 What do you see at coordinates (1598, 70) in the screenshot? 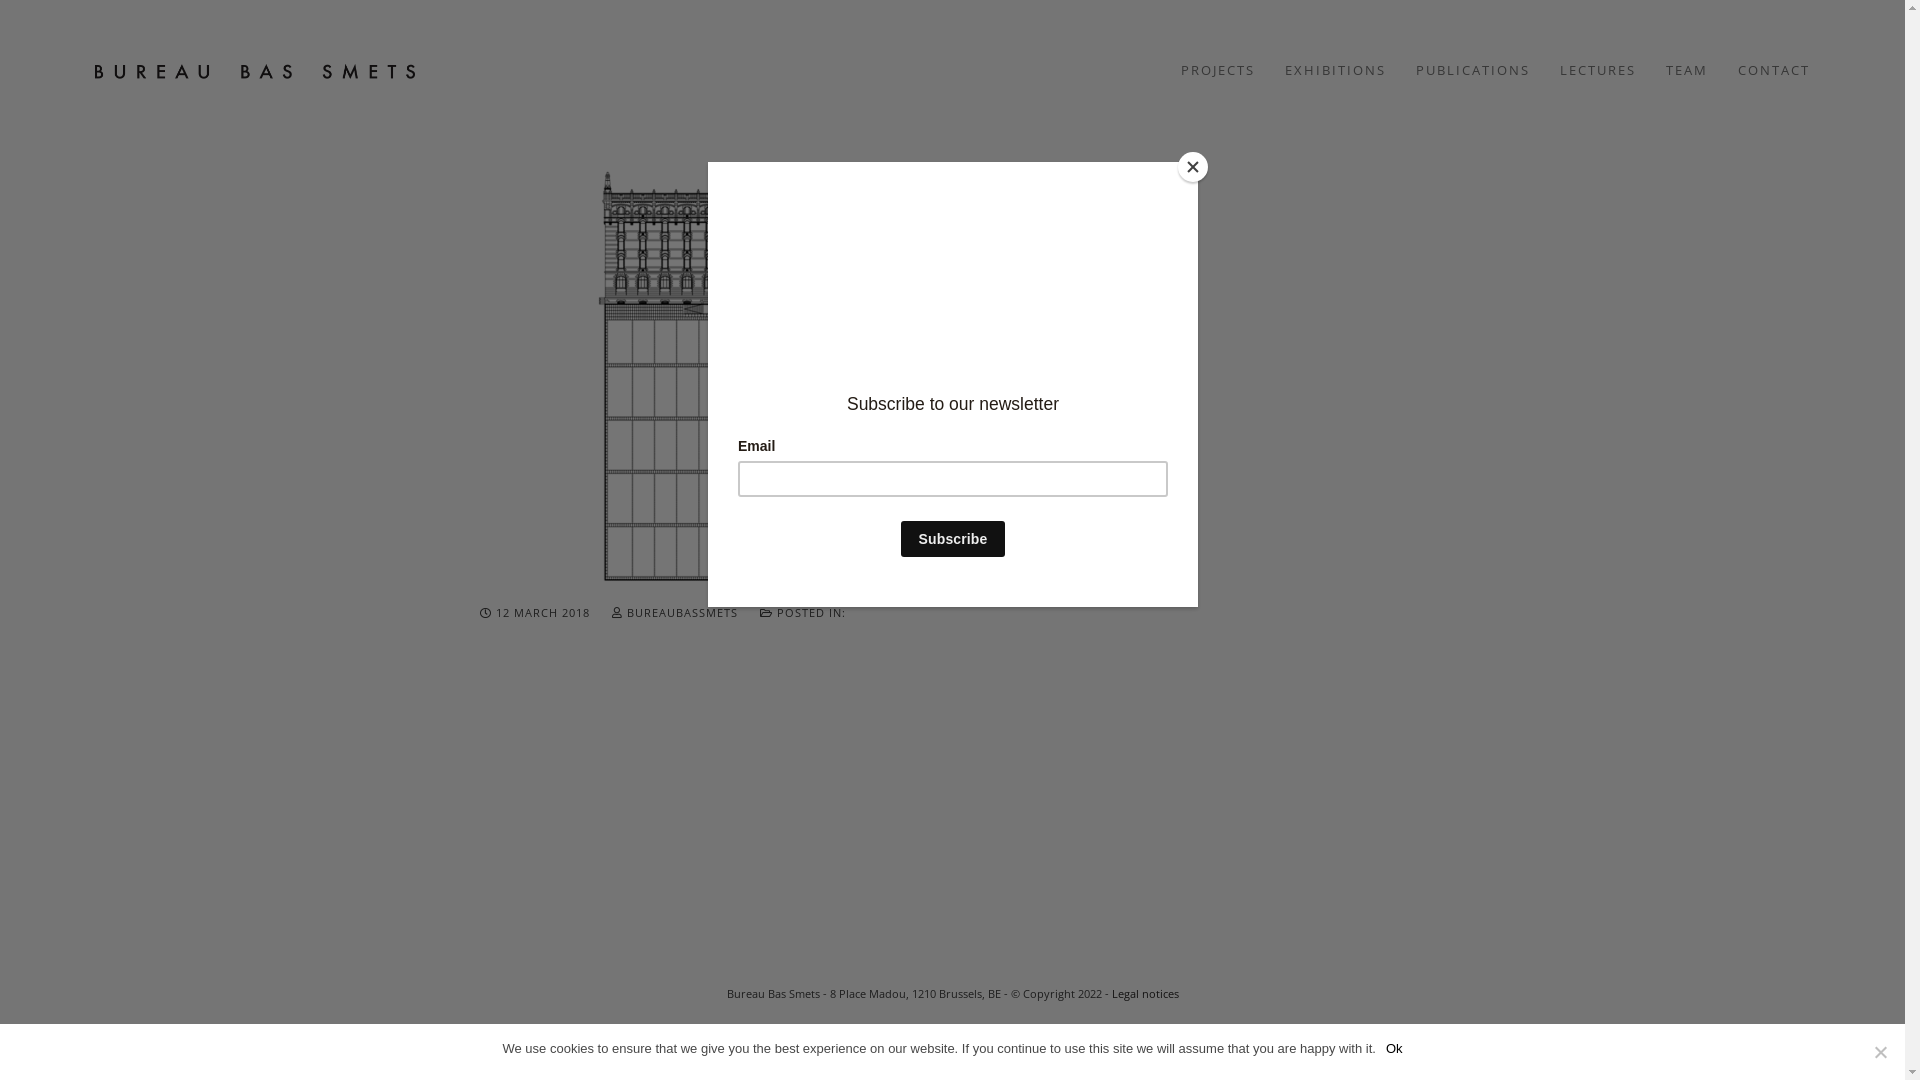
I see `LECTURES` at bounding box center [1598, 70].